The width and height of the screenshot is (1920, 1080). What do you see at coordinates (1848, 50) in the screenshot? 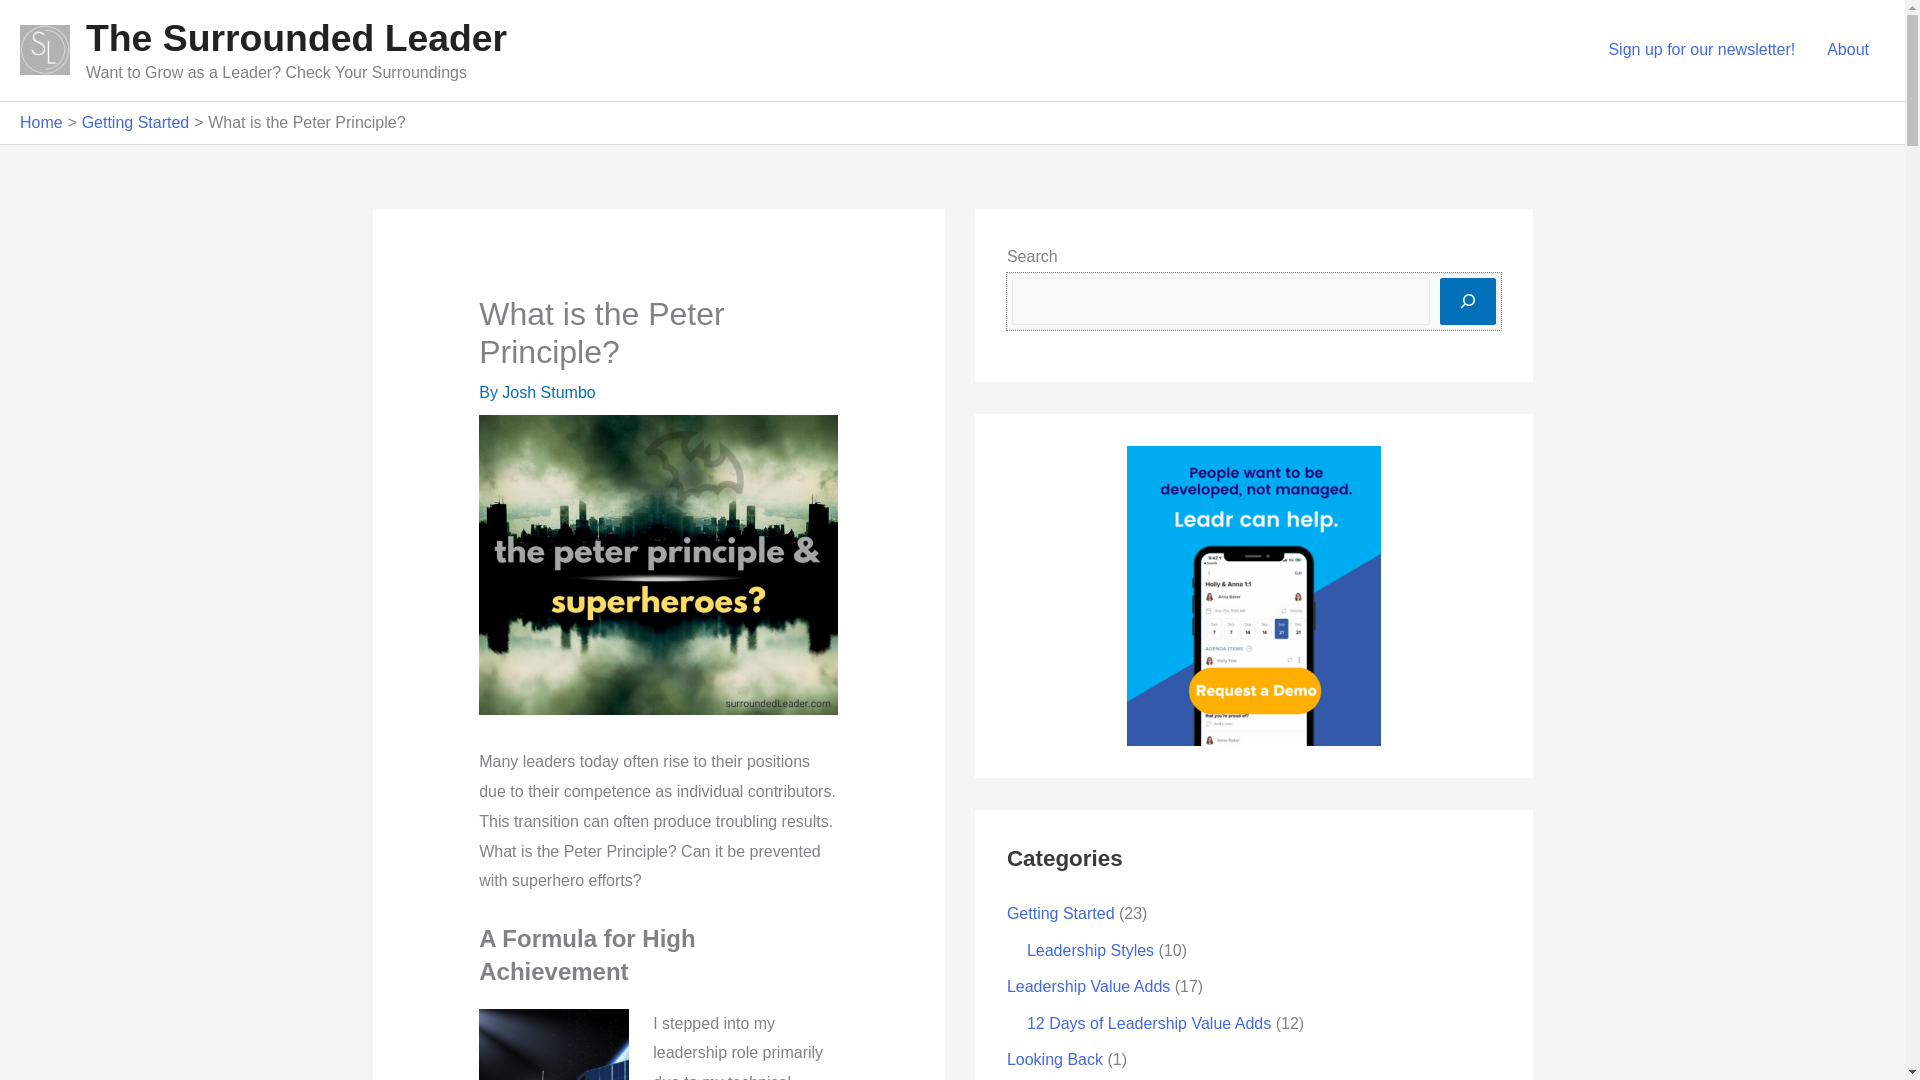
I see `About` at bounding box center [1848, 50].